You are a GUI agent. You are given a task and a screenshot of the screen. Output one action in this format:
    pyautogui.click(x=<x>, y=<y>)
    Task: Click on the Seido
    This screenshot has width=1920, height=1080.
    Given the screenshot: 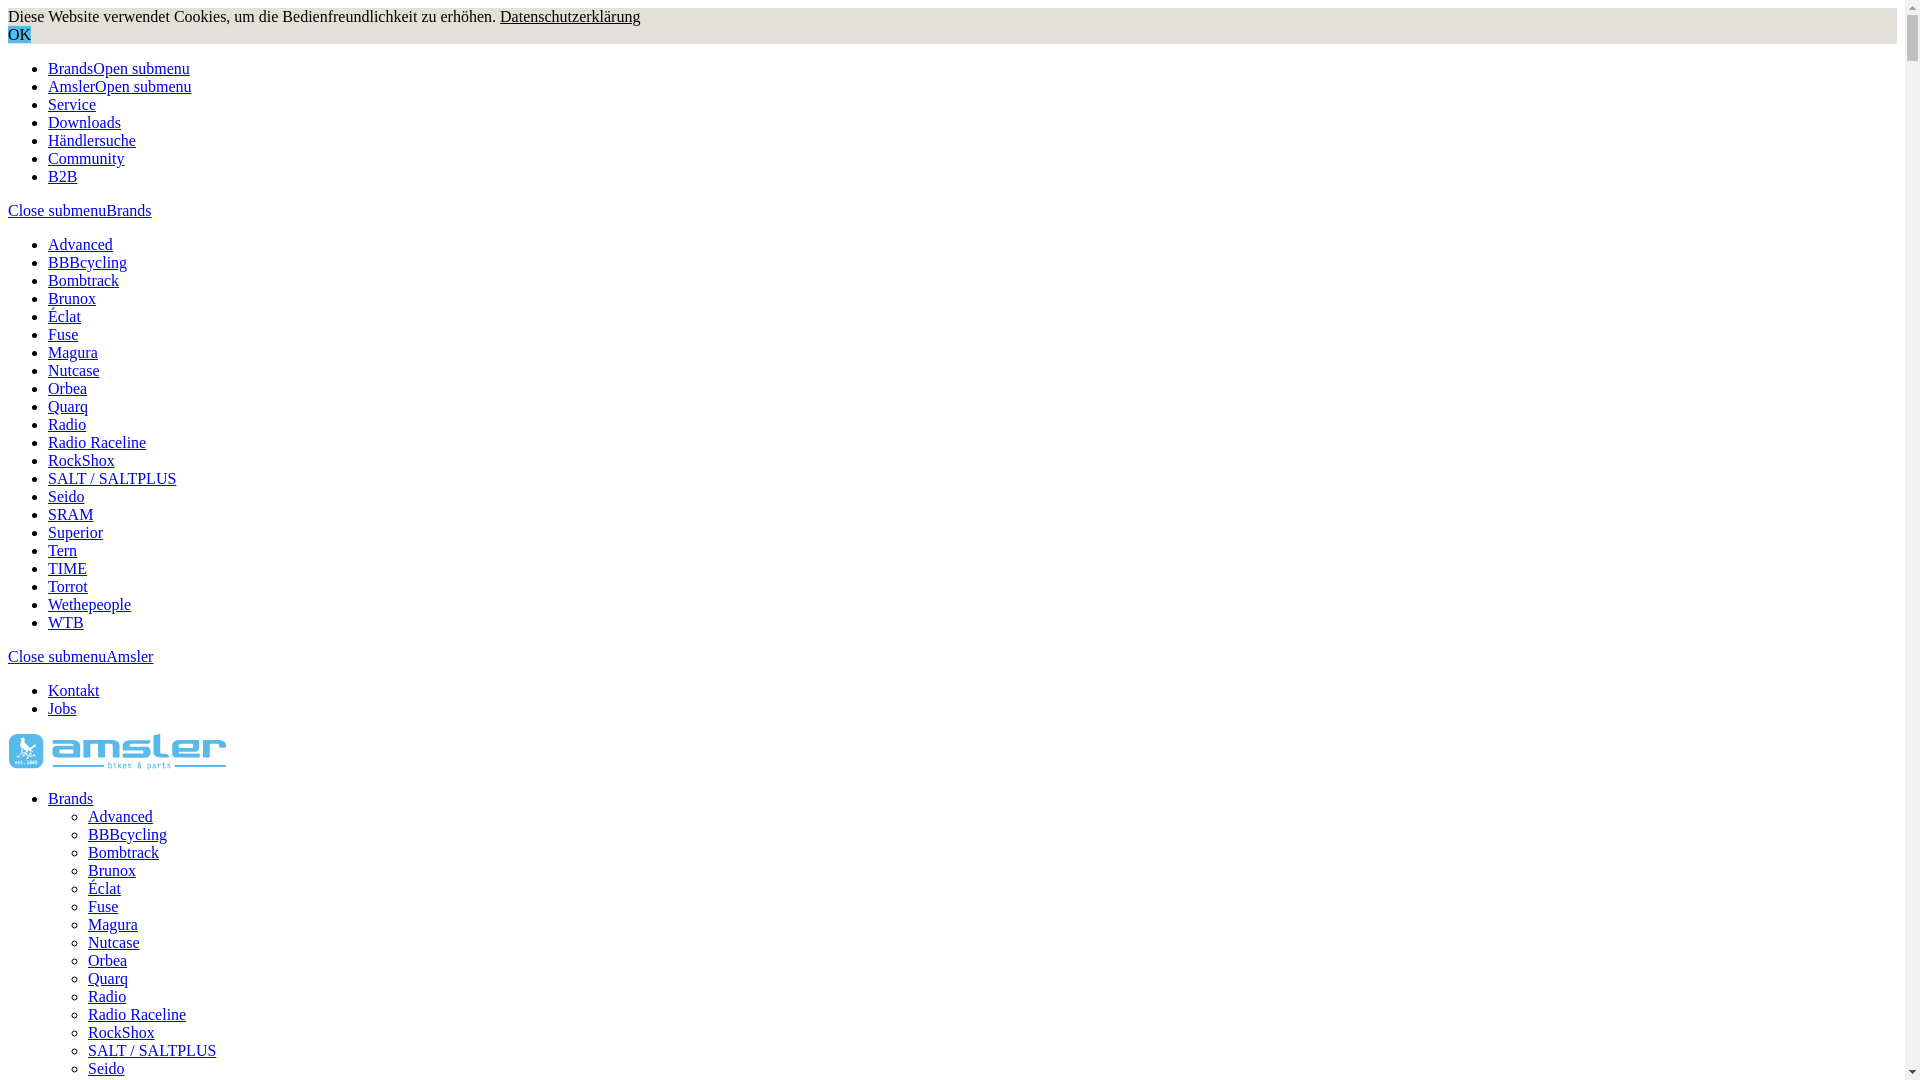 What is the action you would take?
    pyautogui.click(x=66, y=496)
    